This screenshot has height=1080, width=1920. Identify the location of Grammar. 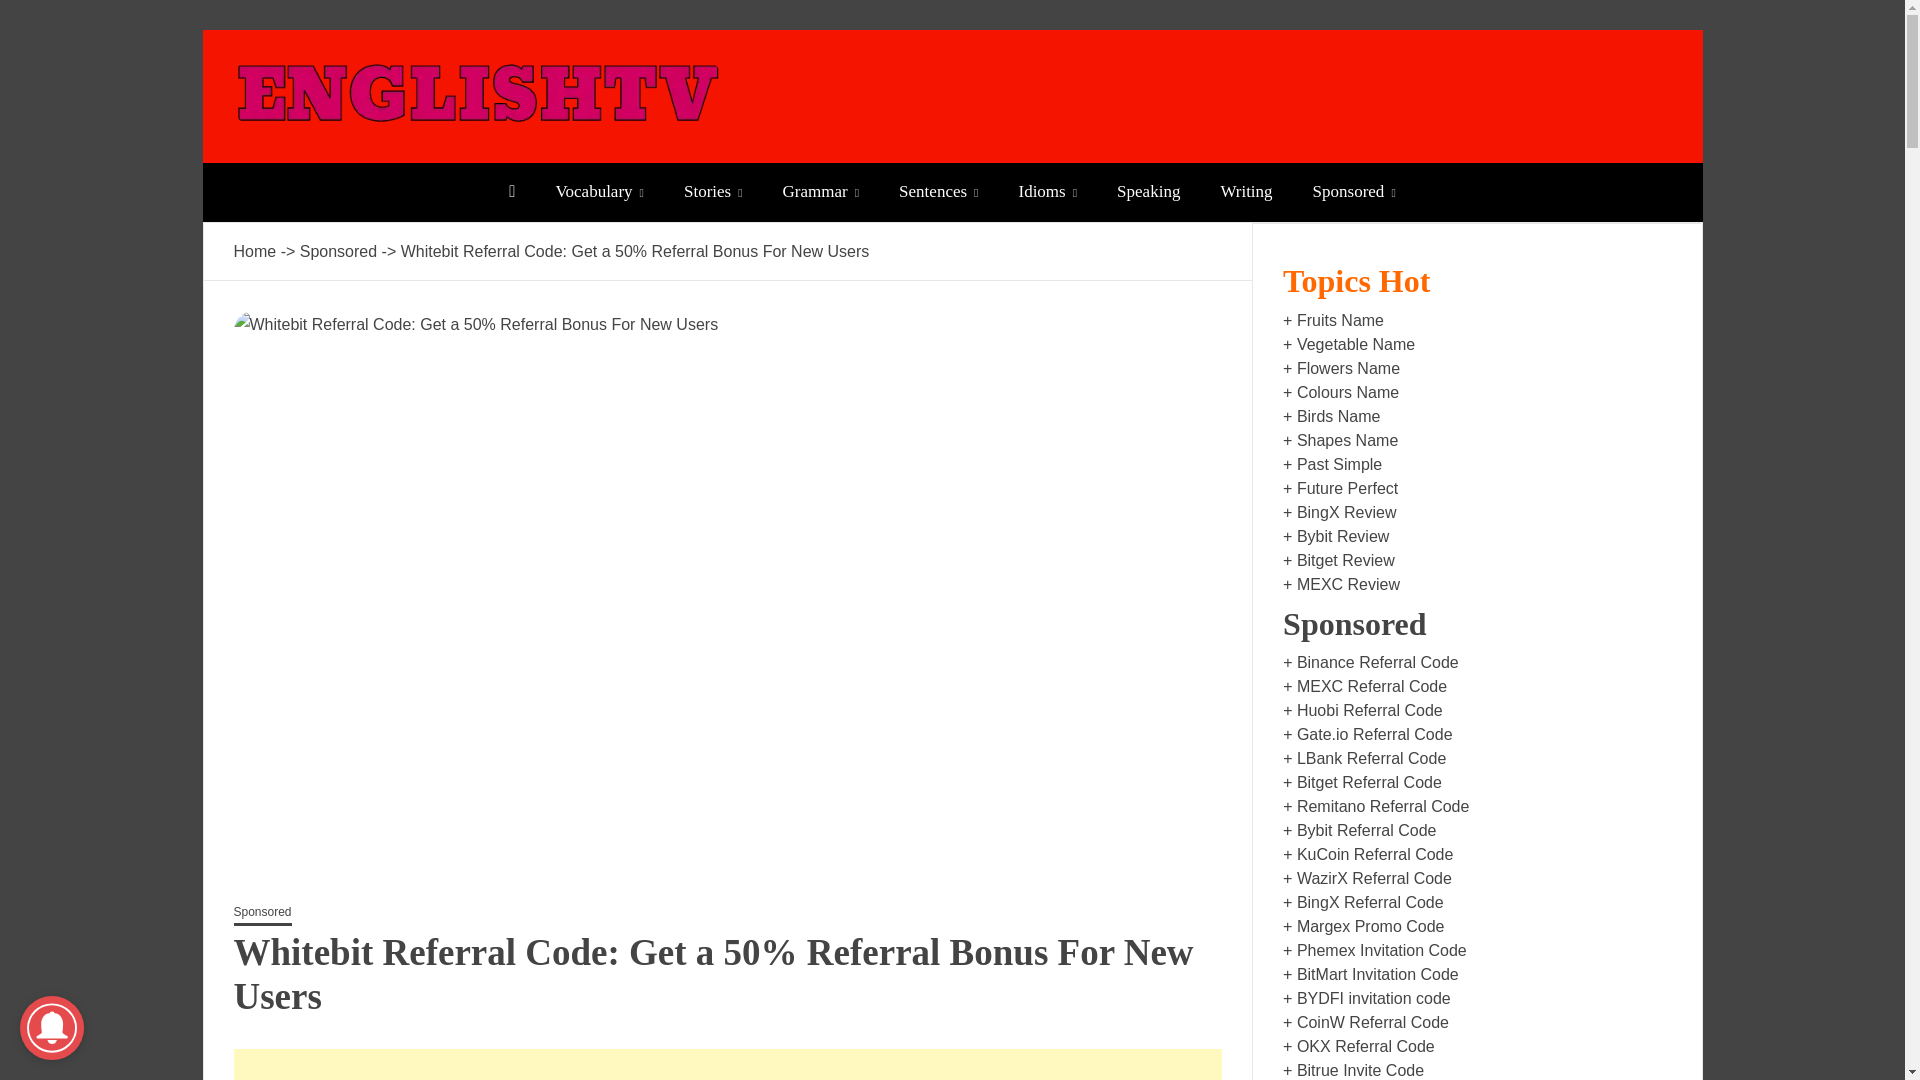
(820, 192).